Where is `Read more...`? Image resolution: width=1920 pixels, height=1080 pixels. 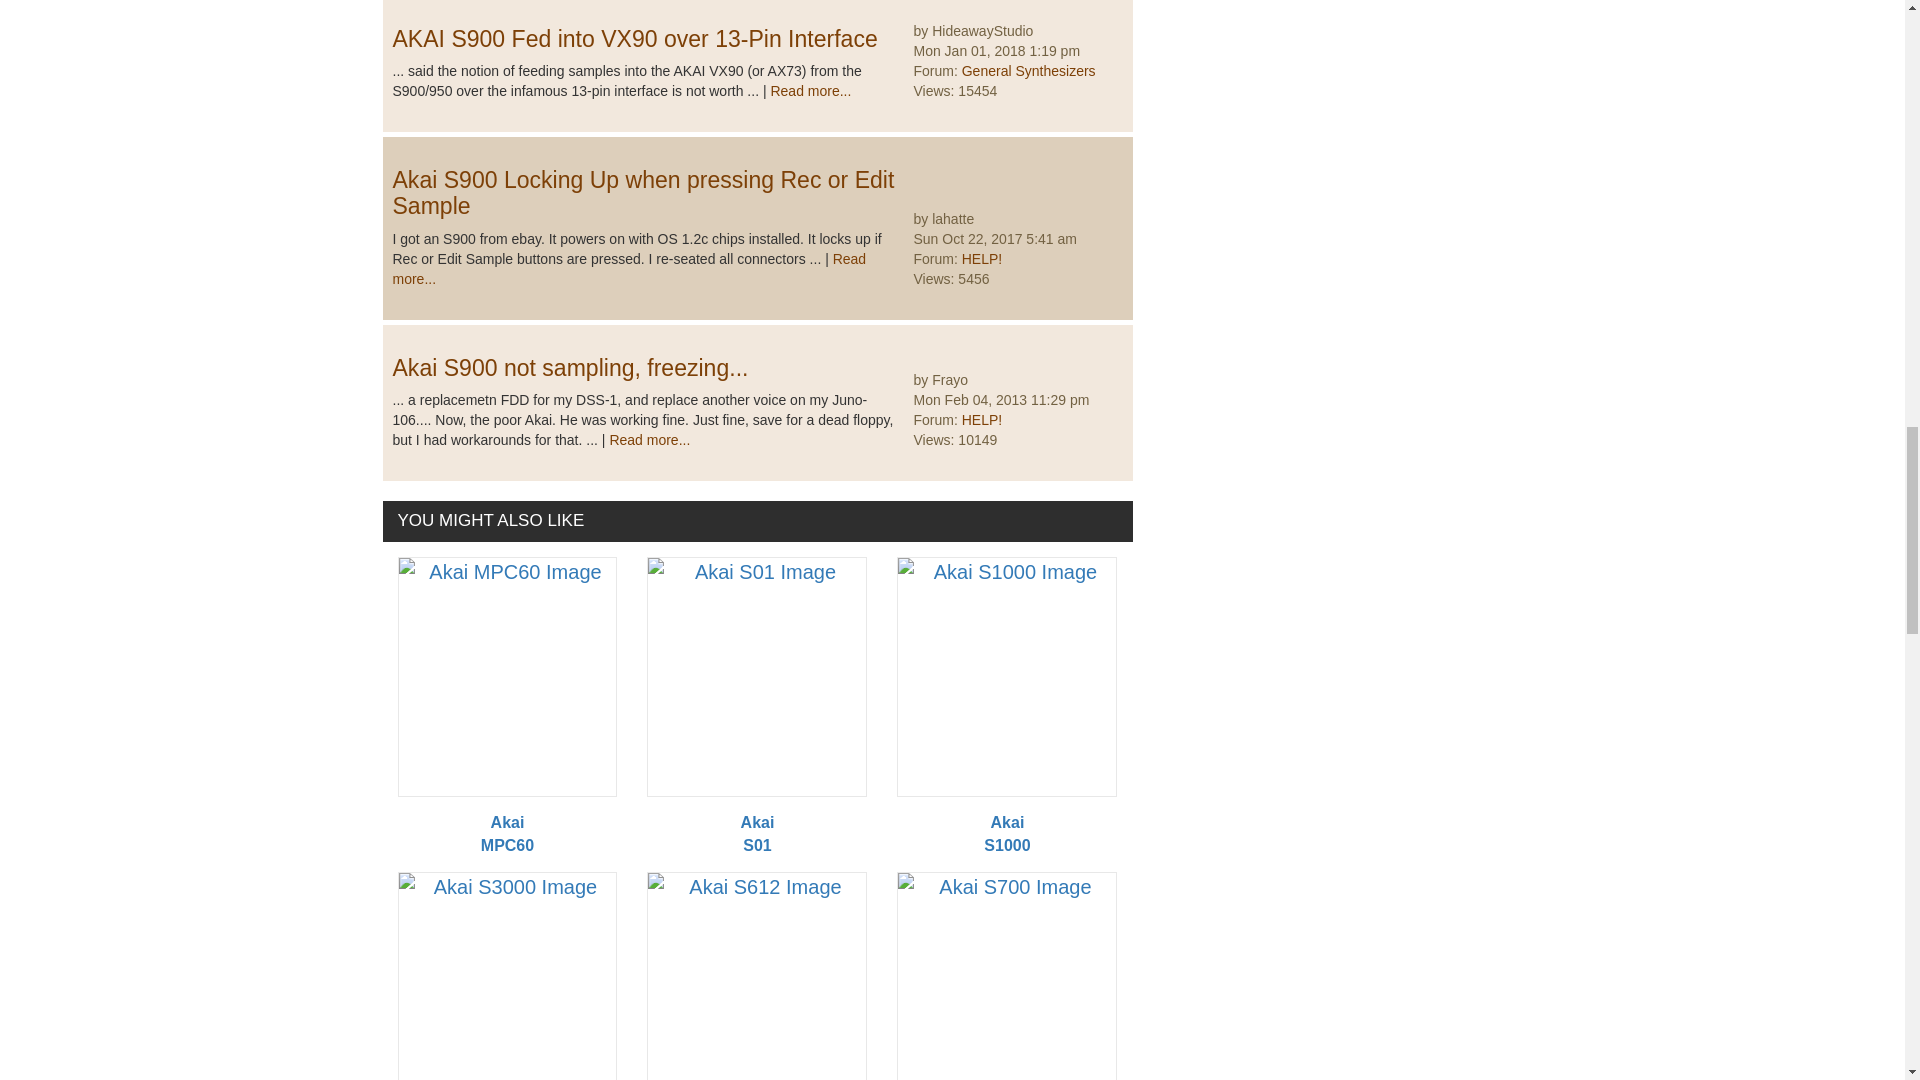 Read more... is located at coordinates (810, 91).